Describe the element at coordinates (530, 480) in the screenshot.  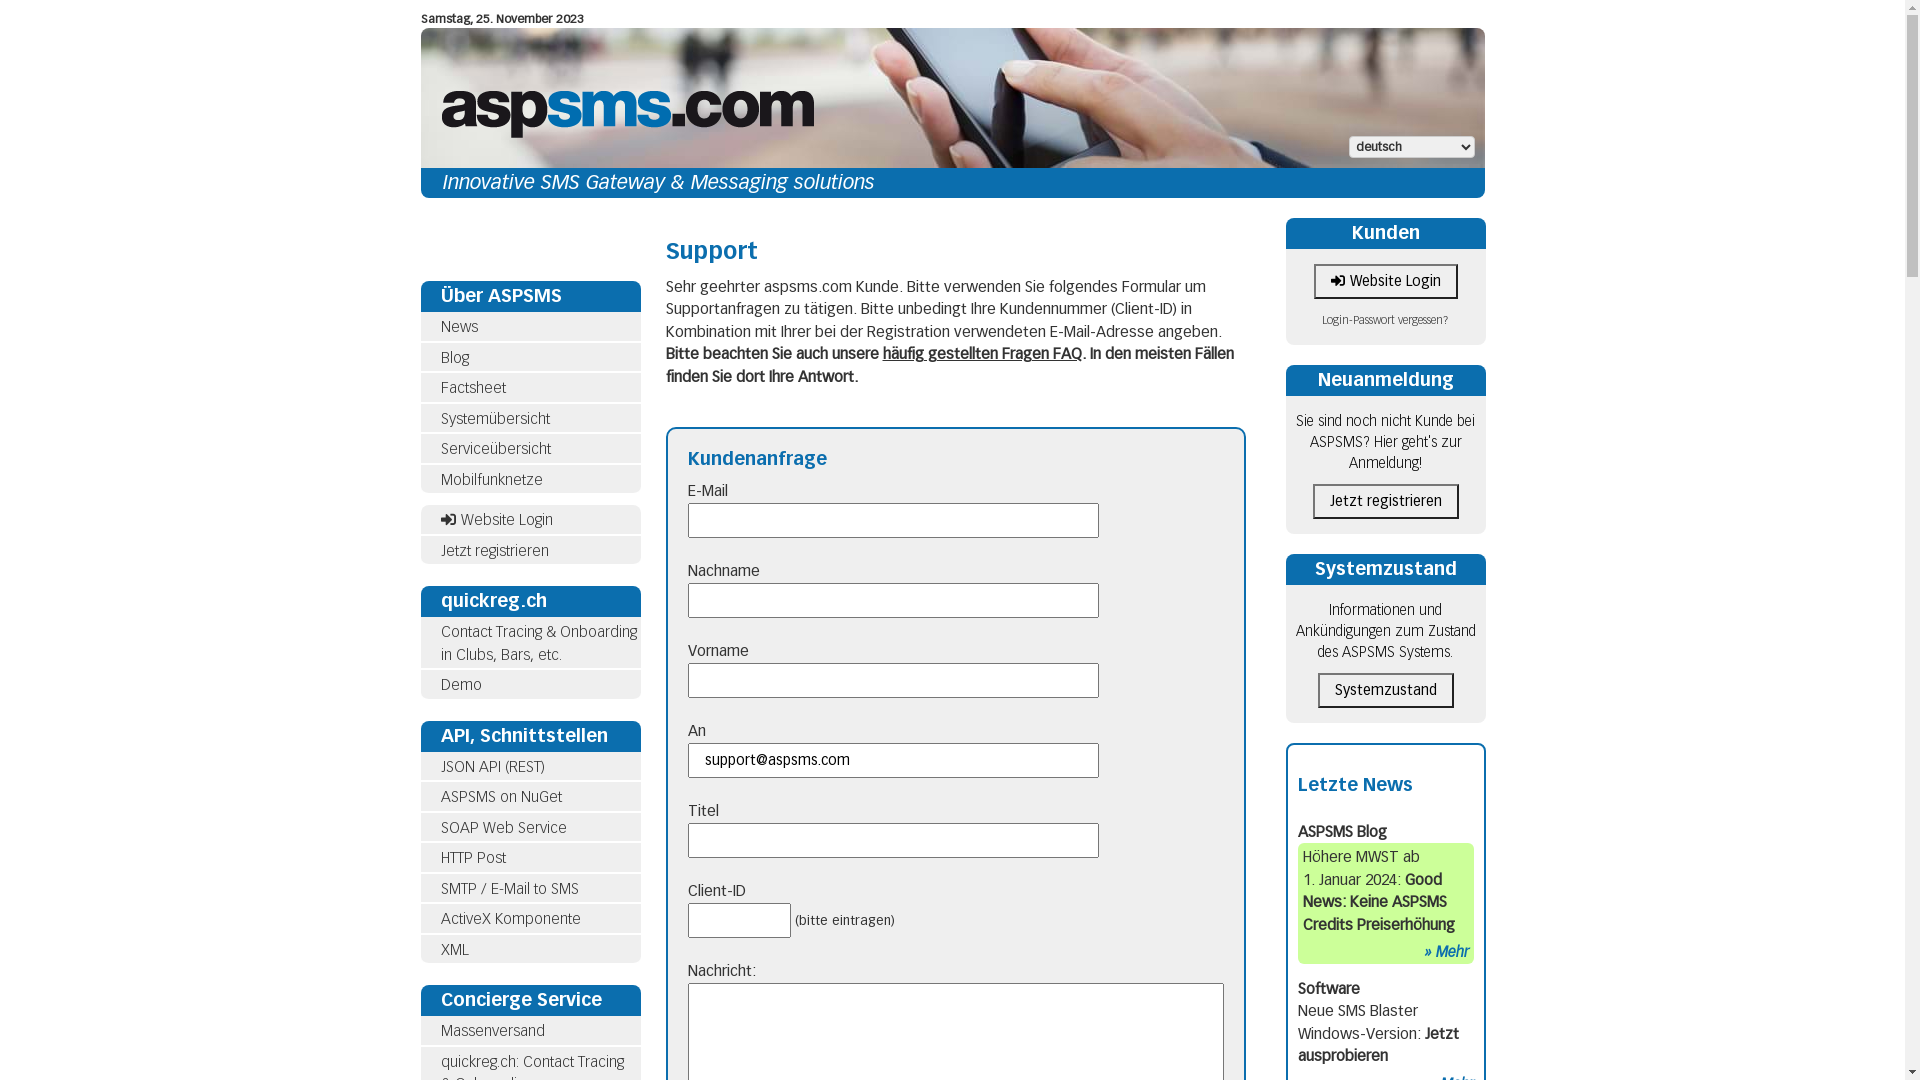
I see `Mobilfunknetze` at that location.